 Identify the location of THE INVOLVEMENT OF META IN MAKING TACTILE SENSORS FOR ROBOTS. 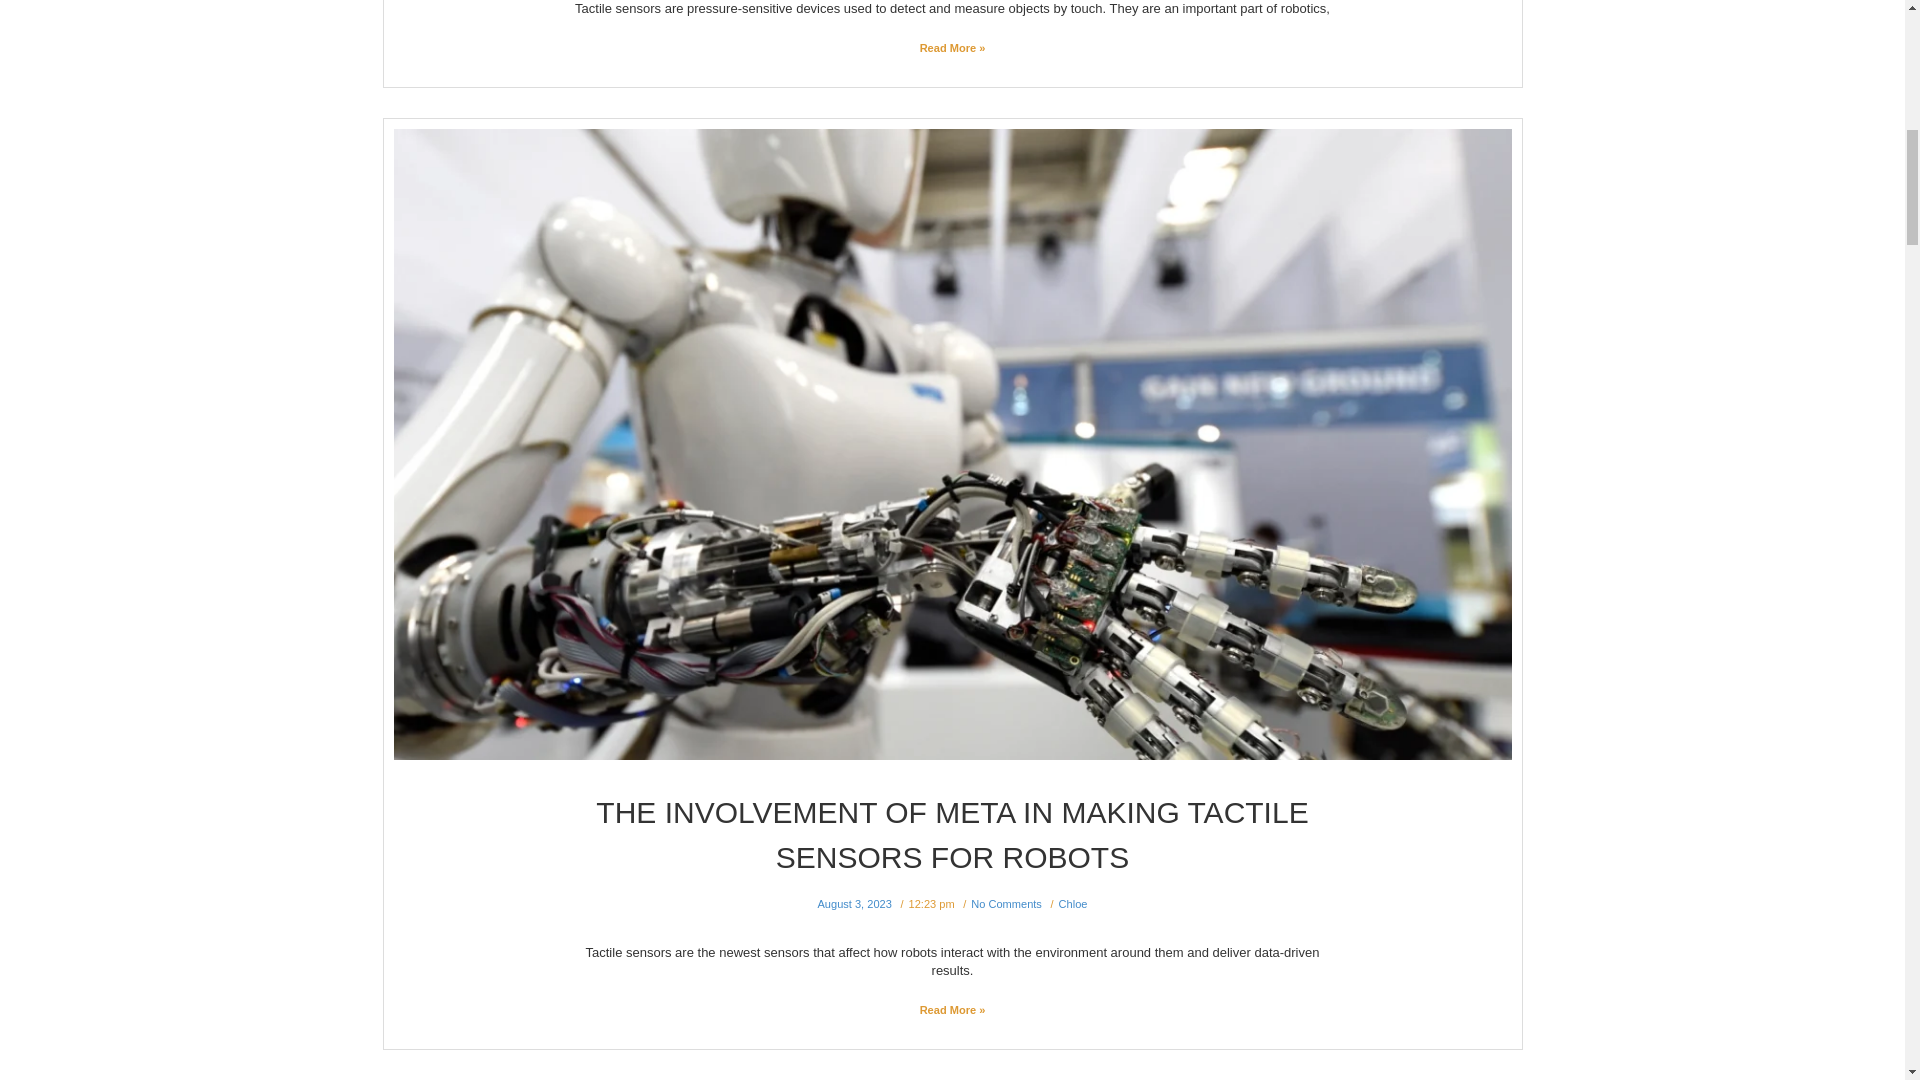
(951, 834).